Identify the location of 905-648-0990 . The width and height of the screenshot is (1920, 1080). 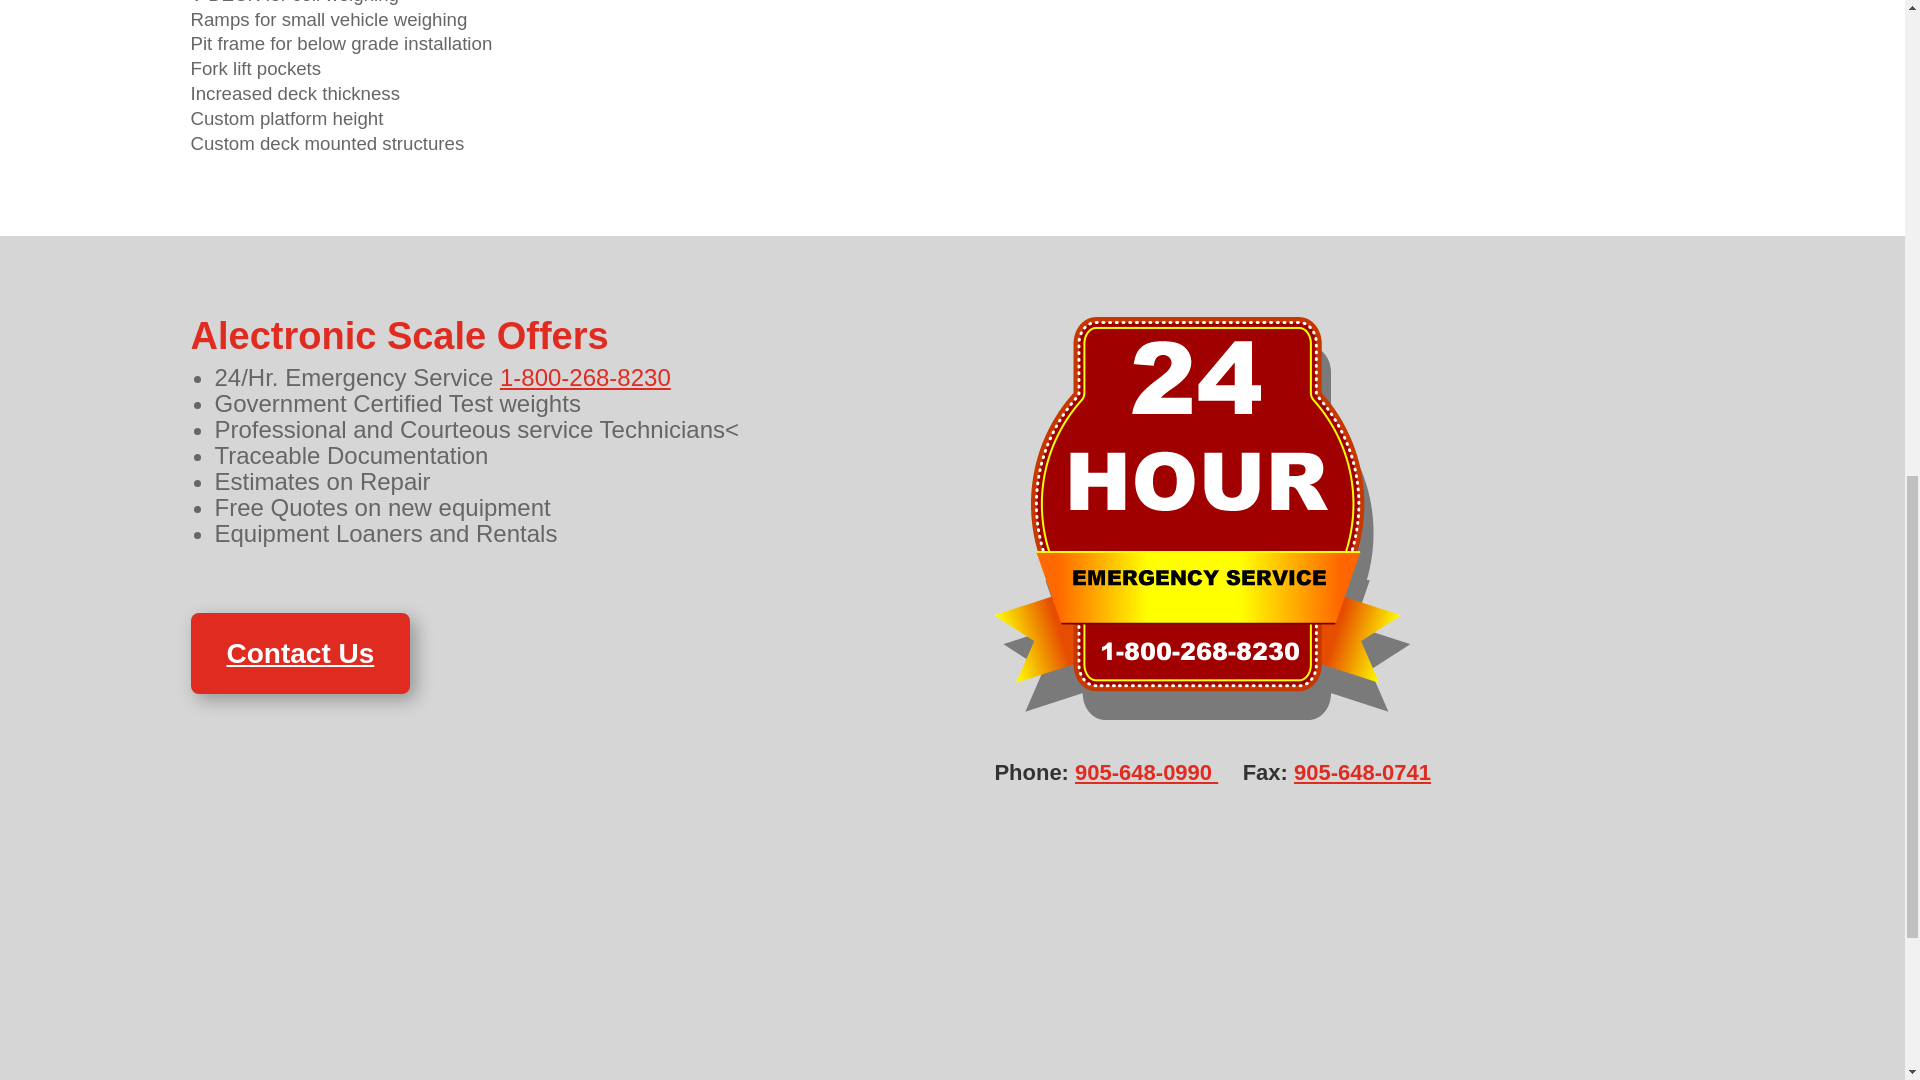
(1146, 772).